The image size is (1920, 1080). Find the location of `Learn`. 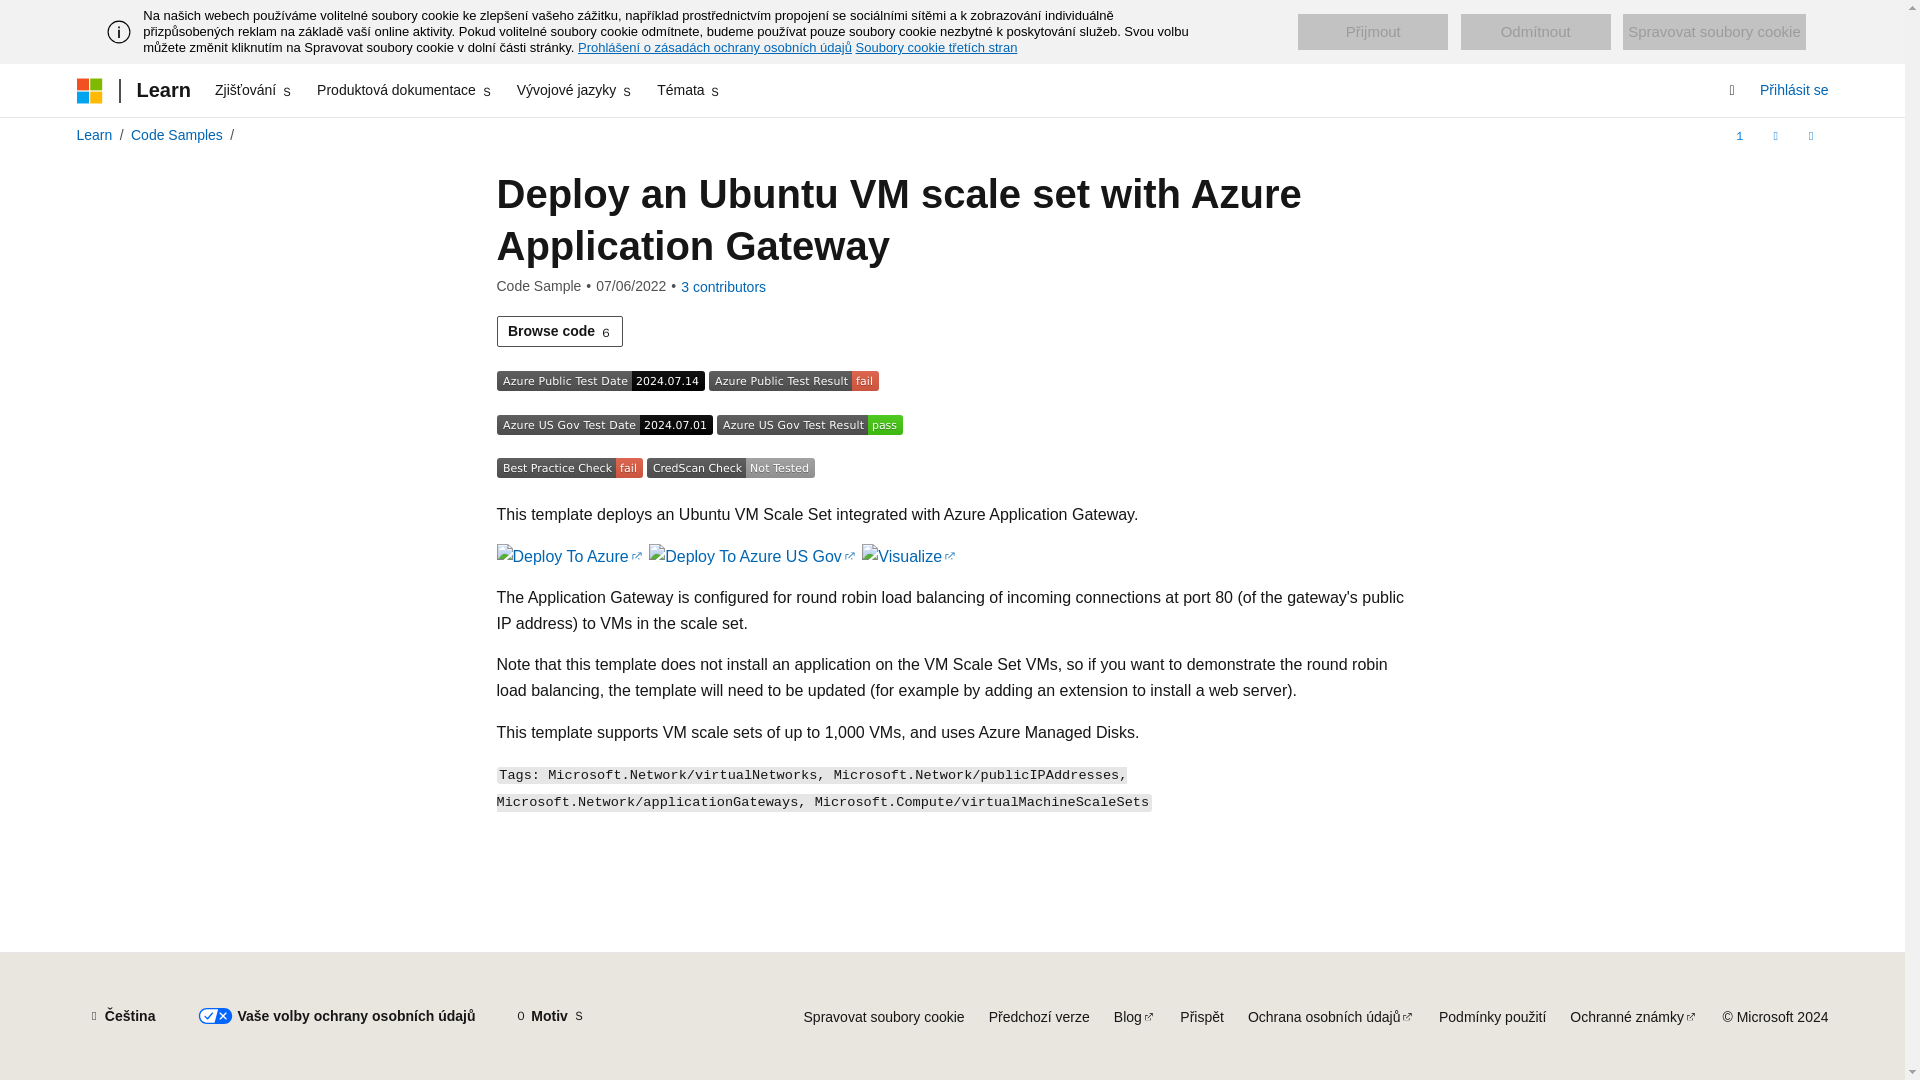

Learn is located at coordinates (162, 90).